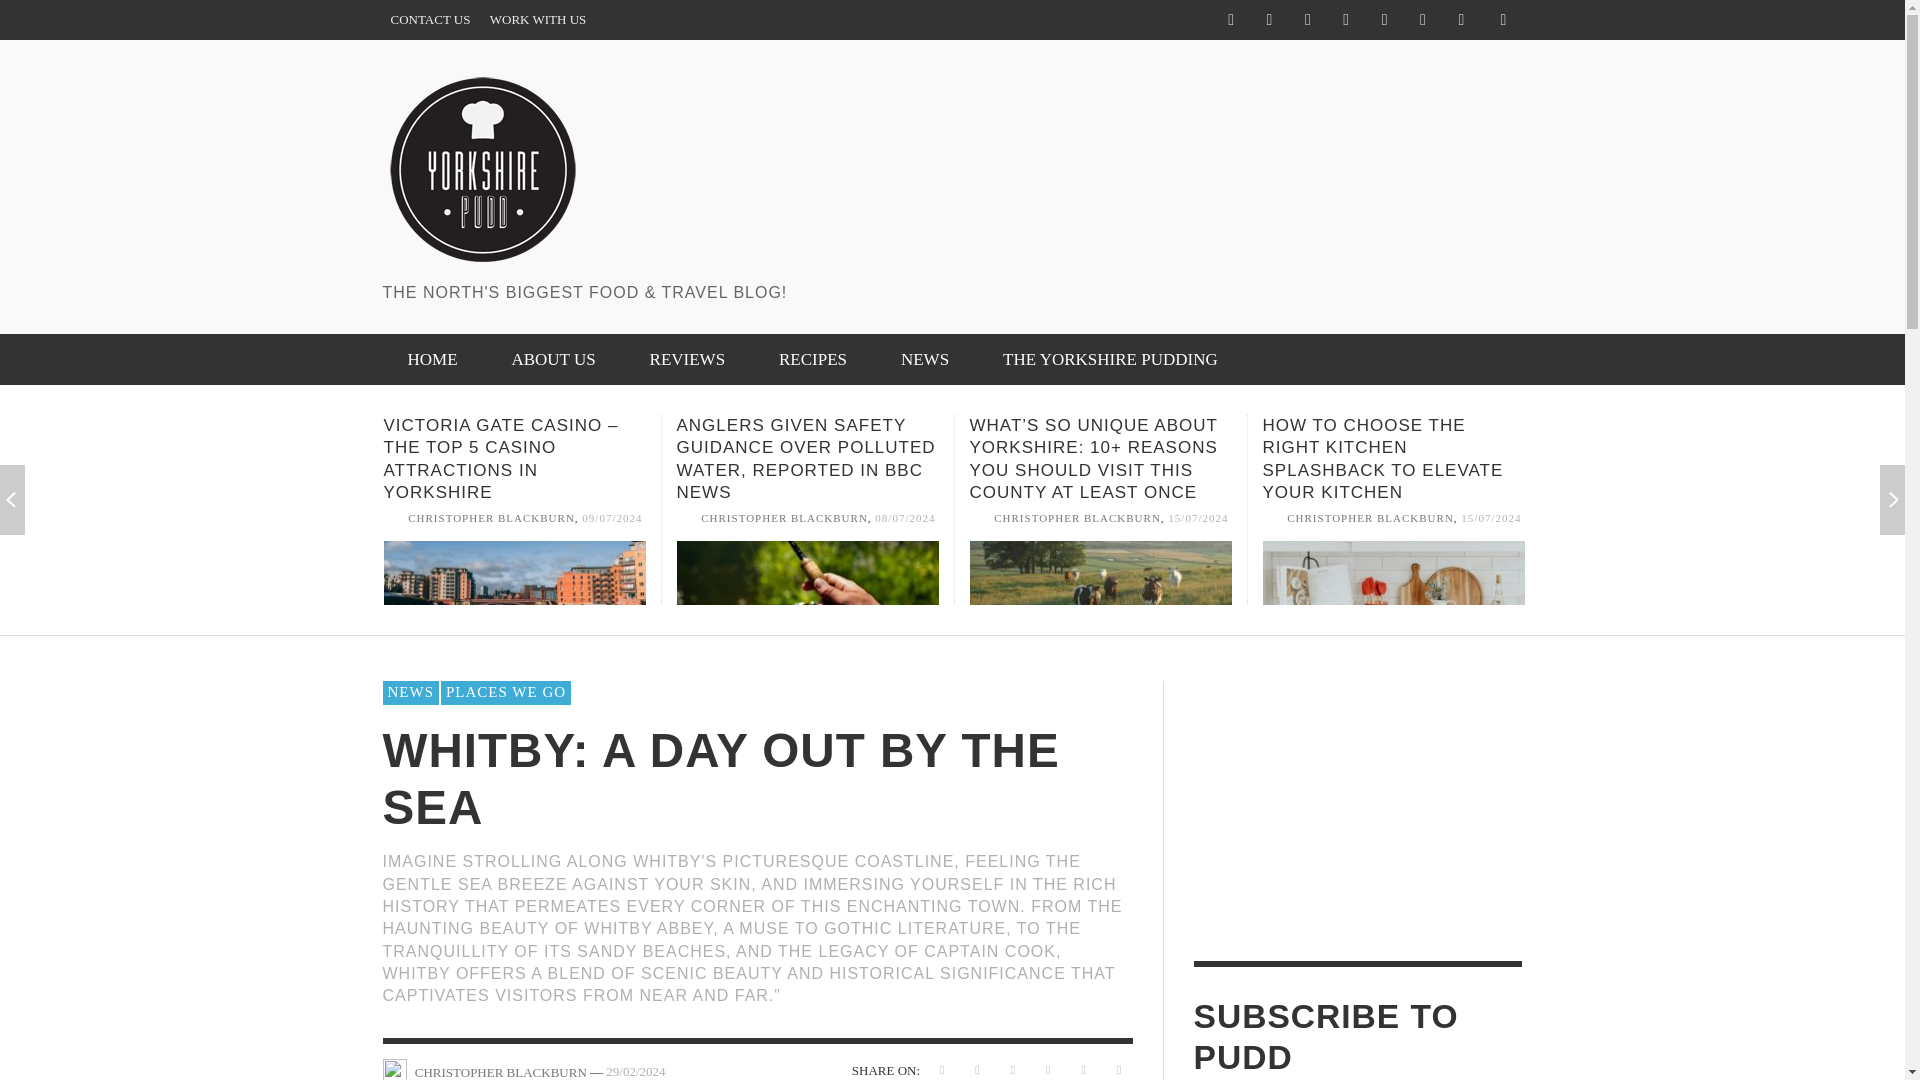  What do you see at coordinates (1460, 20) in the screenshot?
I see `Youtube` at bounding box center [1460, 20].